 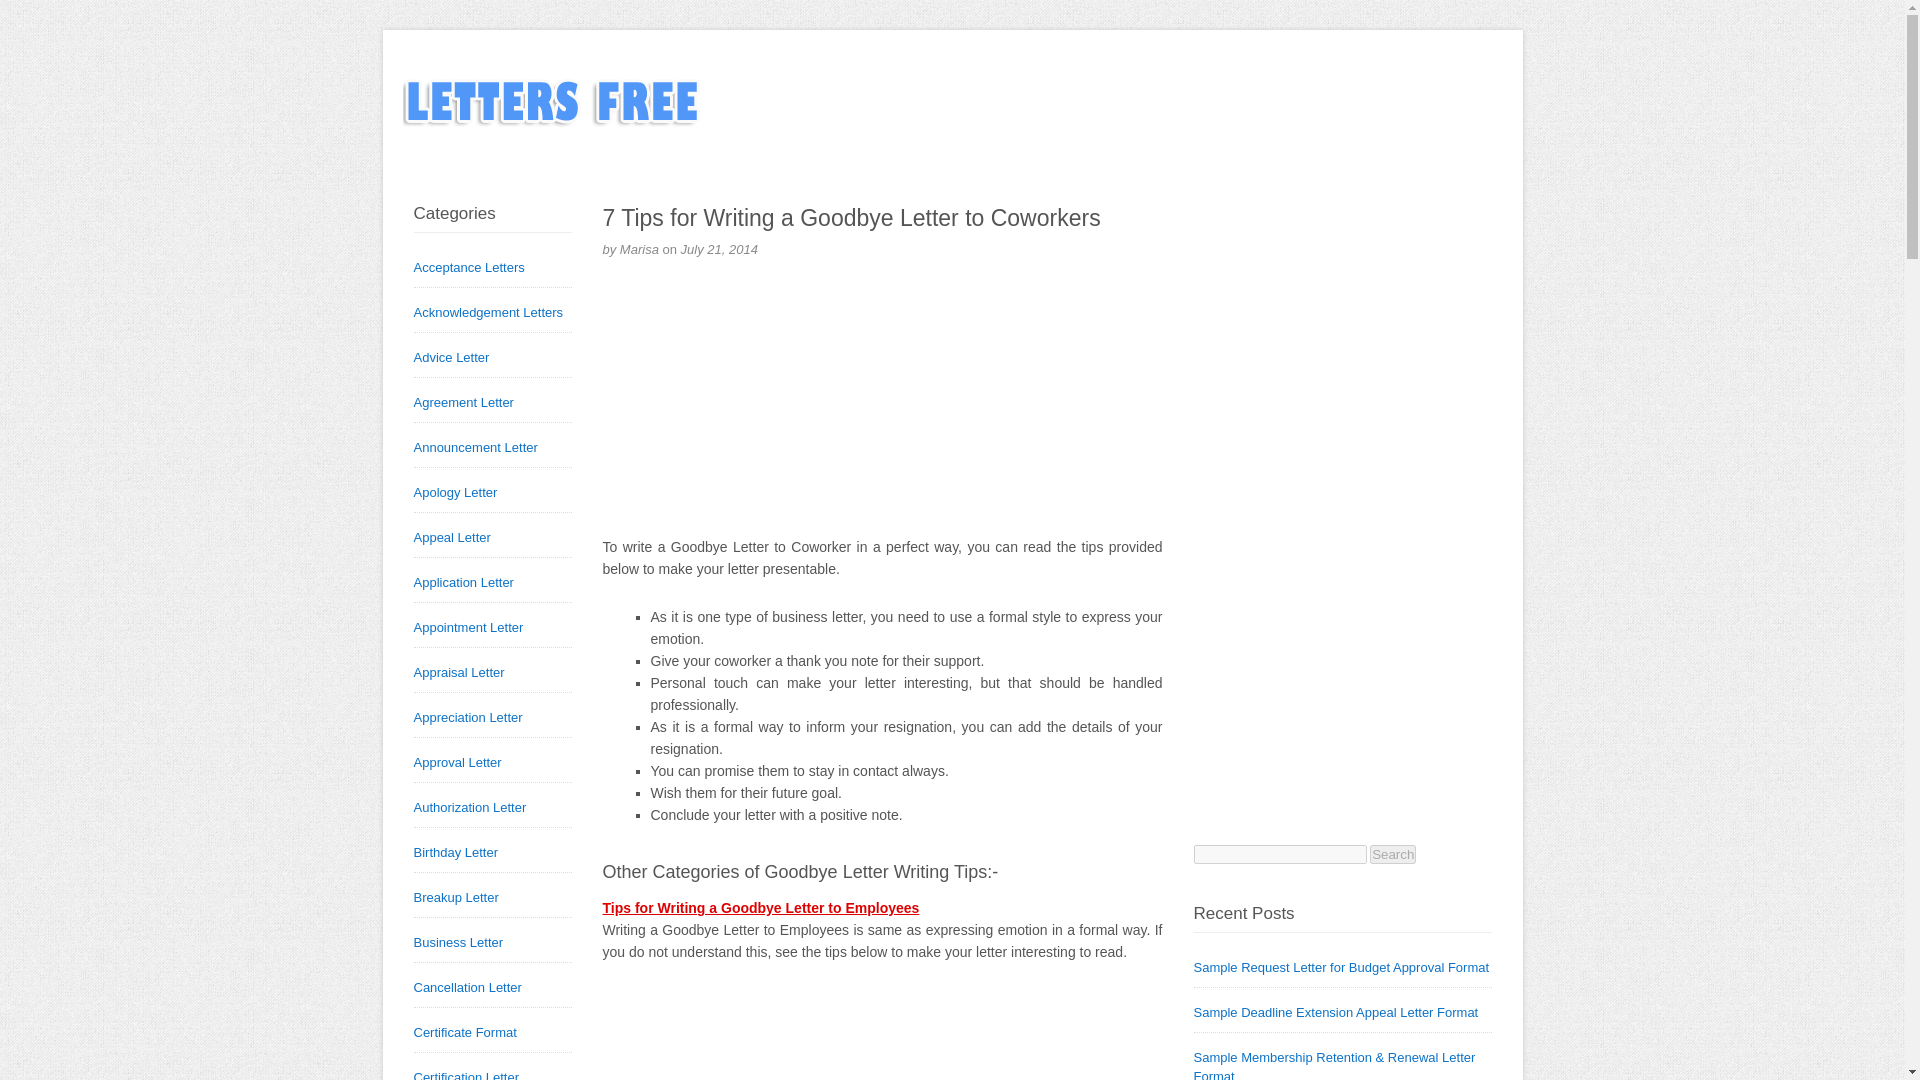 What do you see at coordinates (476, 446) in the screenshot?
I see `Announcement Letter` at bounding box center [476, 446].